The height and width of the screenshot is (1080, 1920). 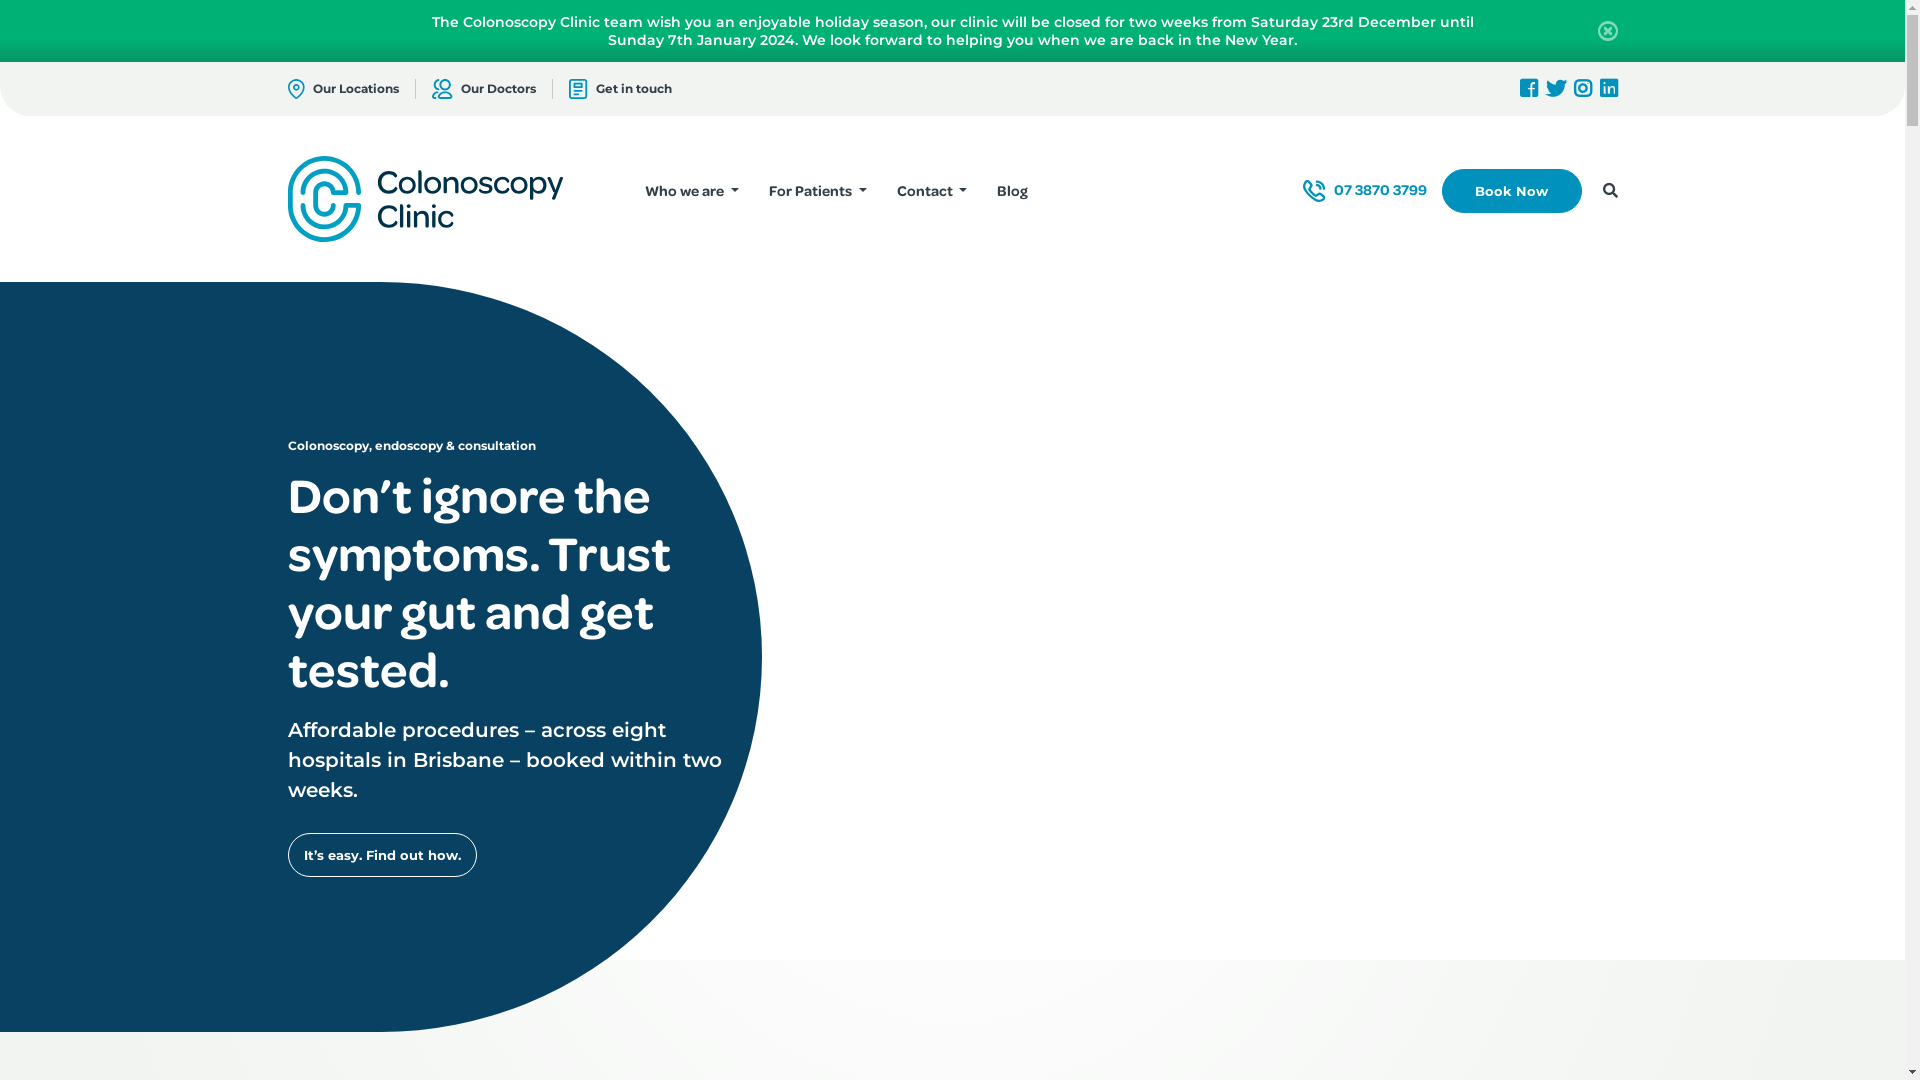 I want to click on Our Locations, so click(x=344, y=89).